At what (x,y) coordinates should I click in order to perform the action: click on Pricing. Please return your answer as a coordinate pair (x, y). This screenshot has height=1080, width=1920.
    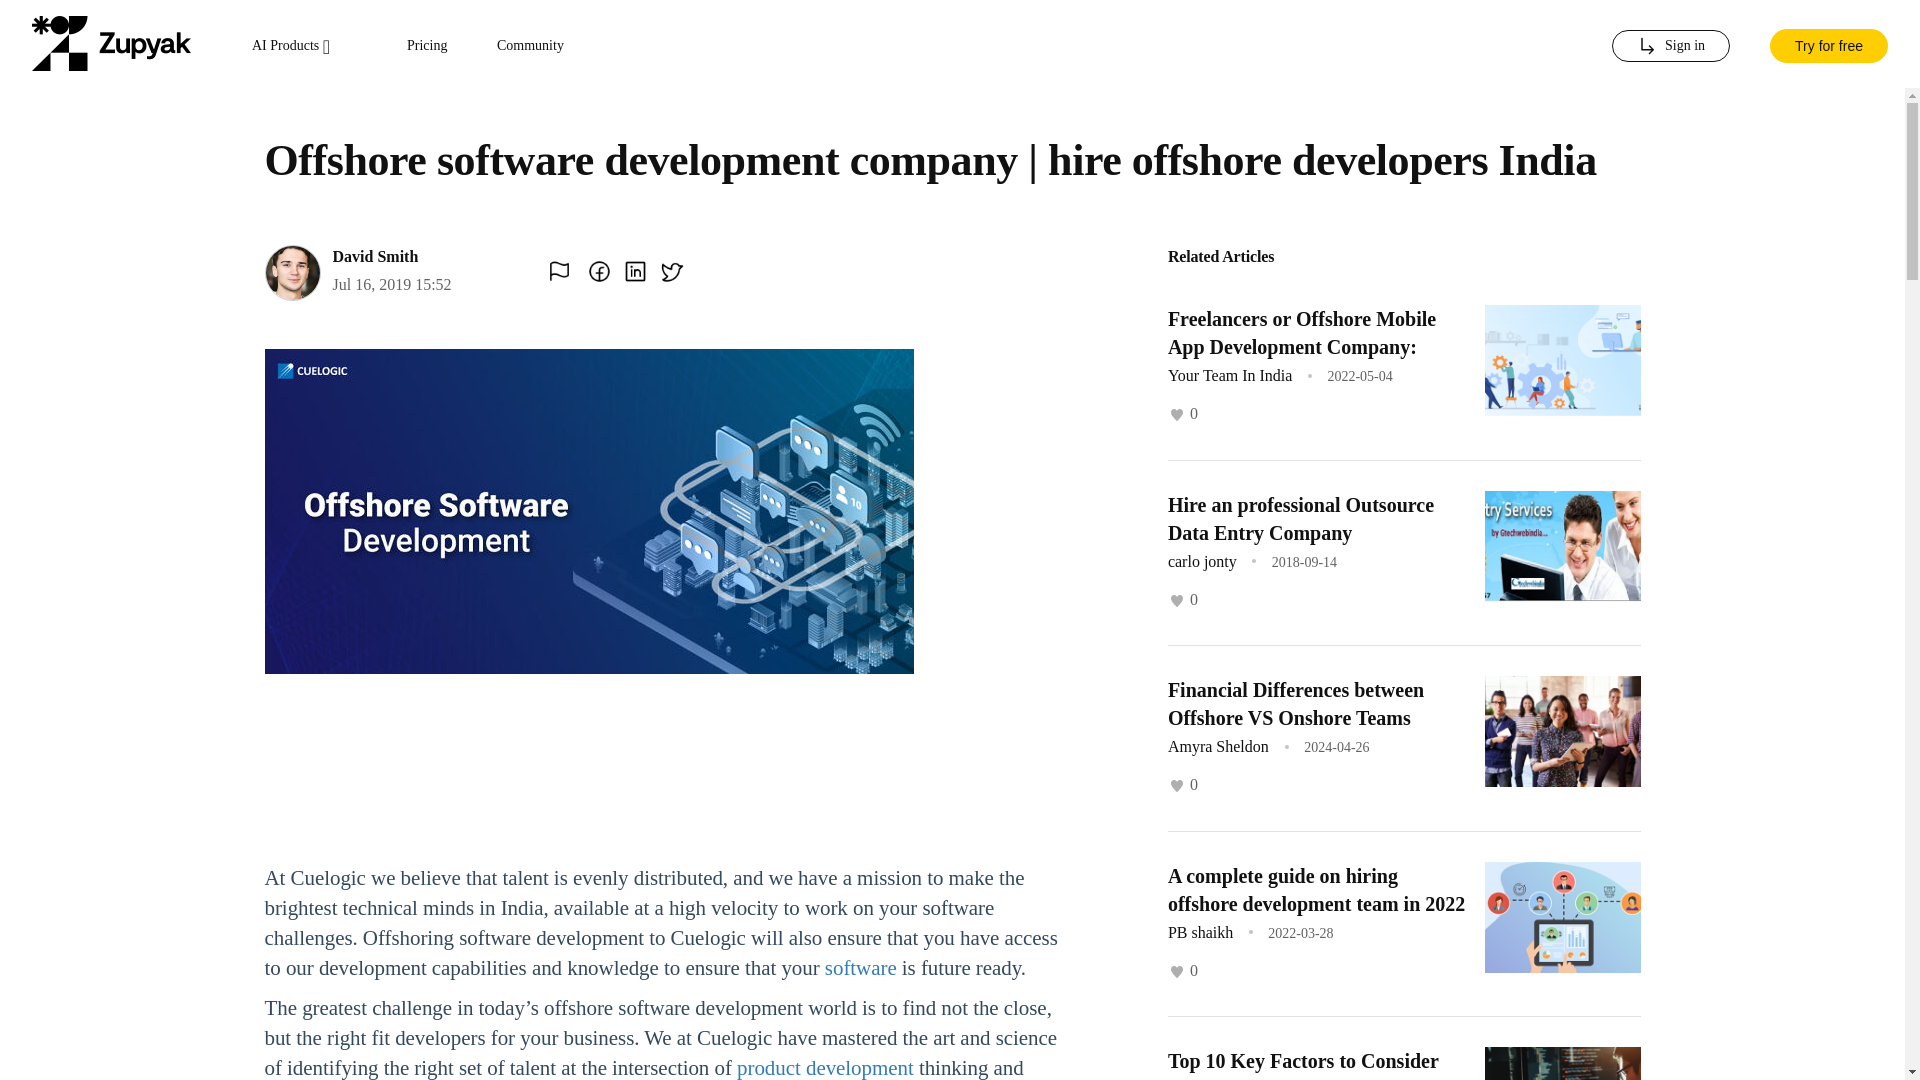
    Looking at the image, I should click on (427, 46).